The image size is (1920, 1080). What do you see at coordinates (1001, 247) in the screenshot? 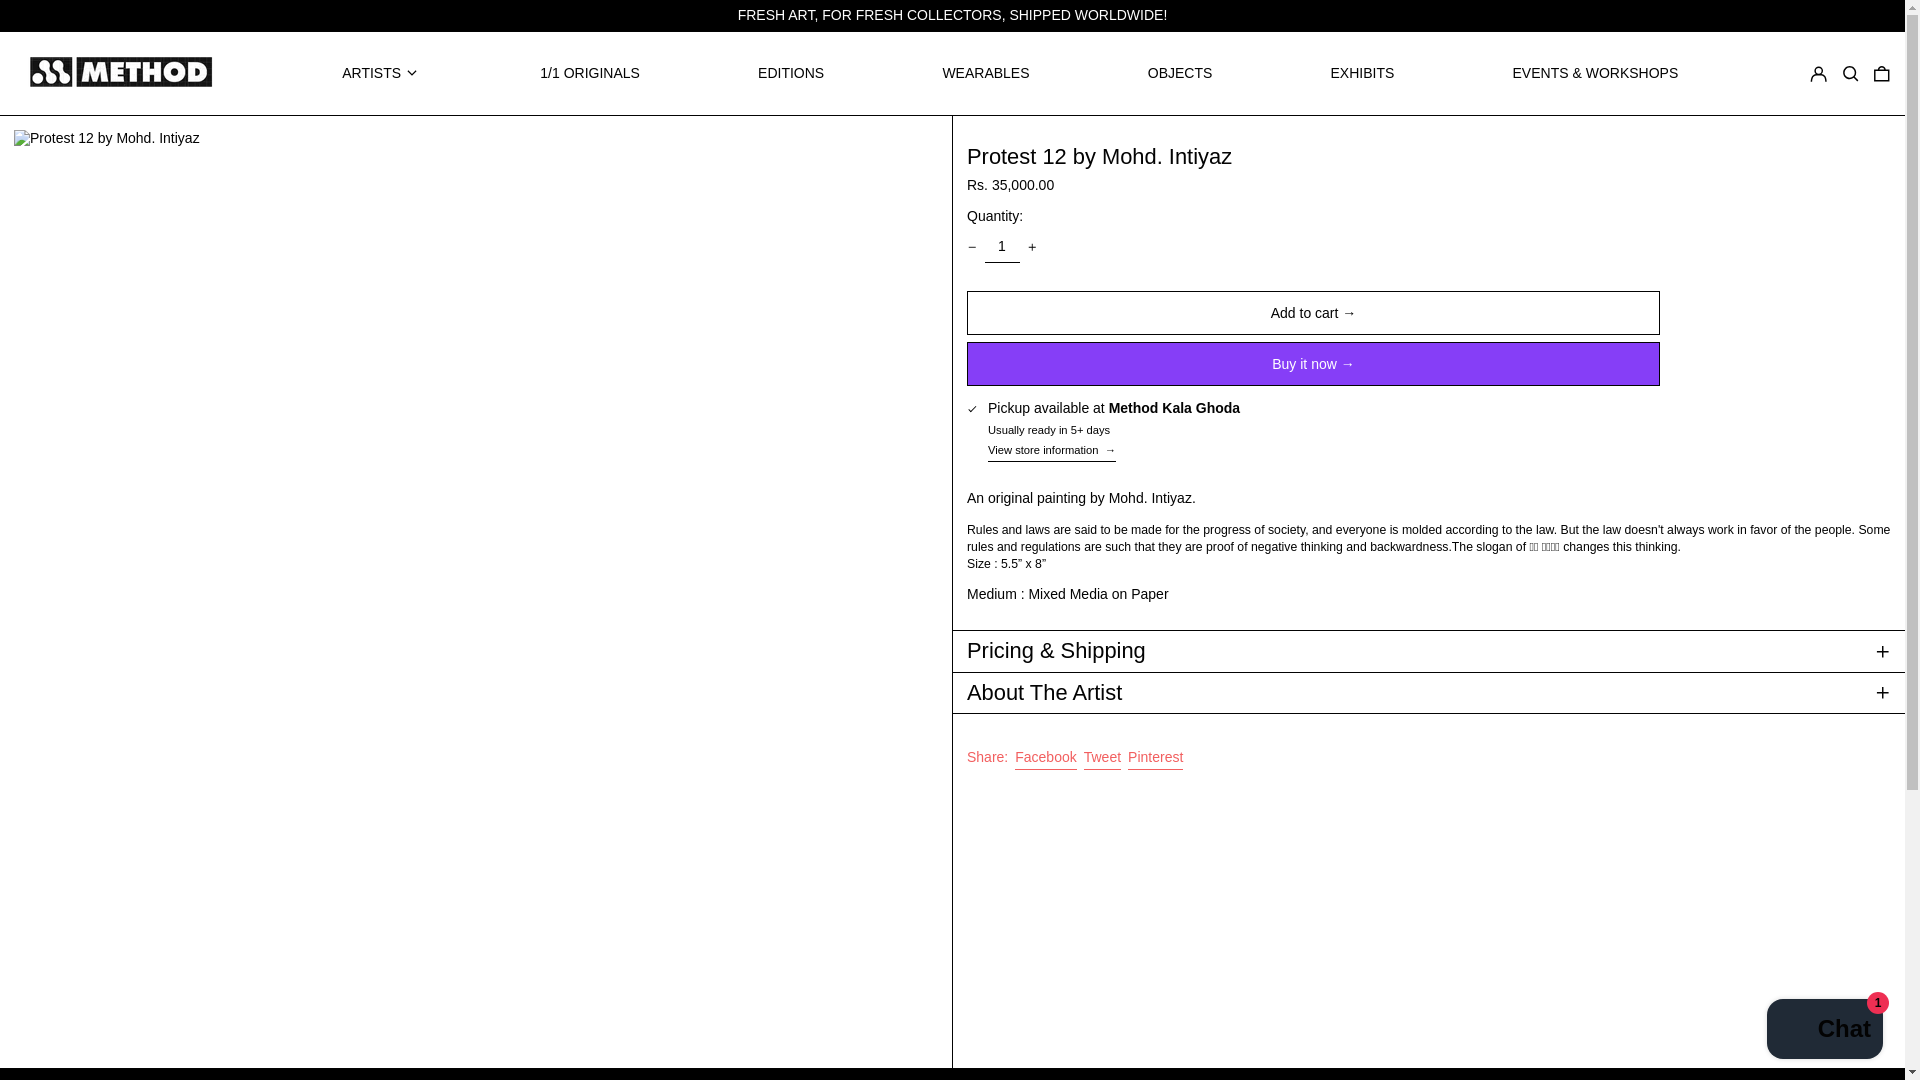
I see `1` at bounding box center [1001, 247].